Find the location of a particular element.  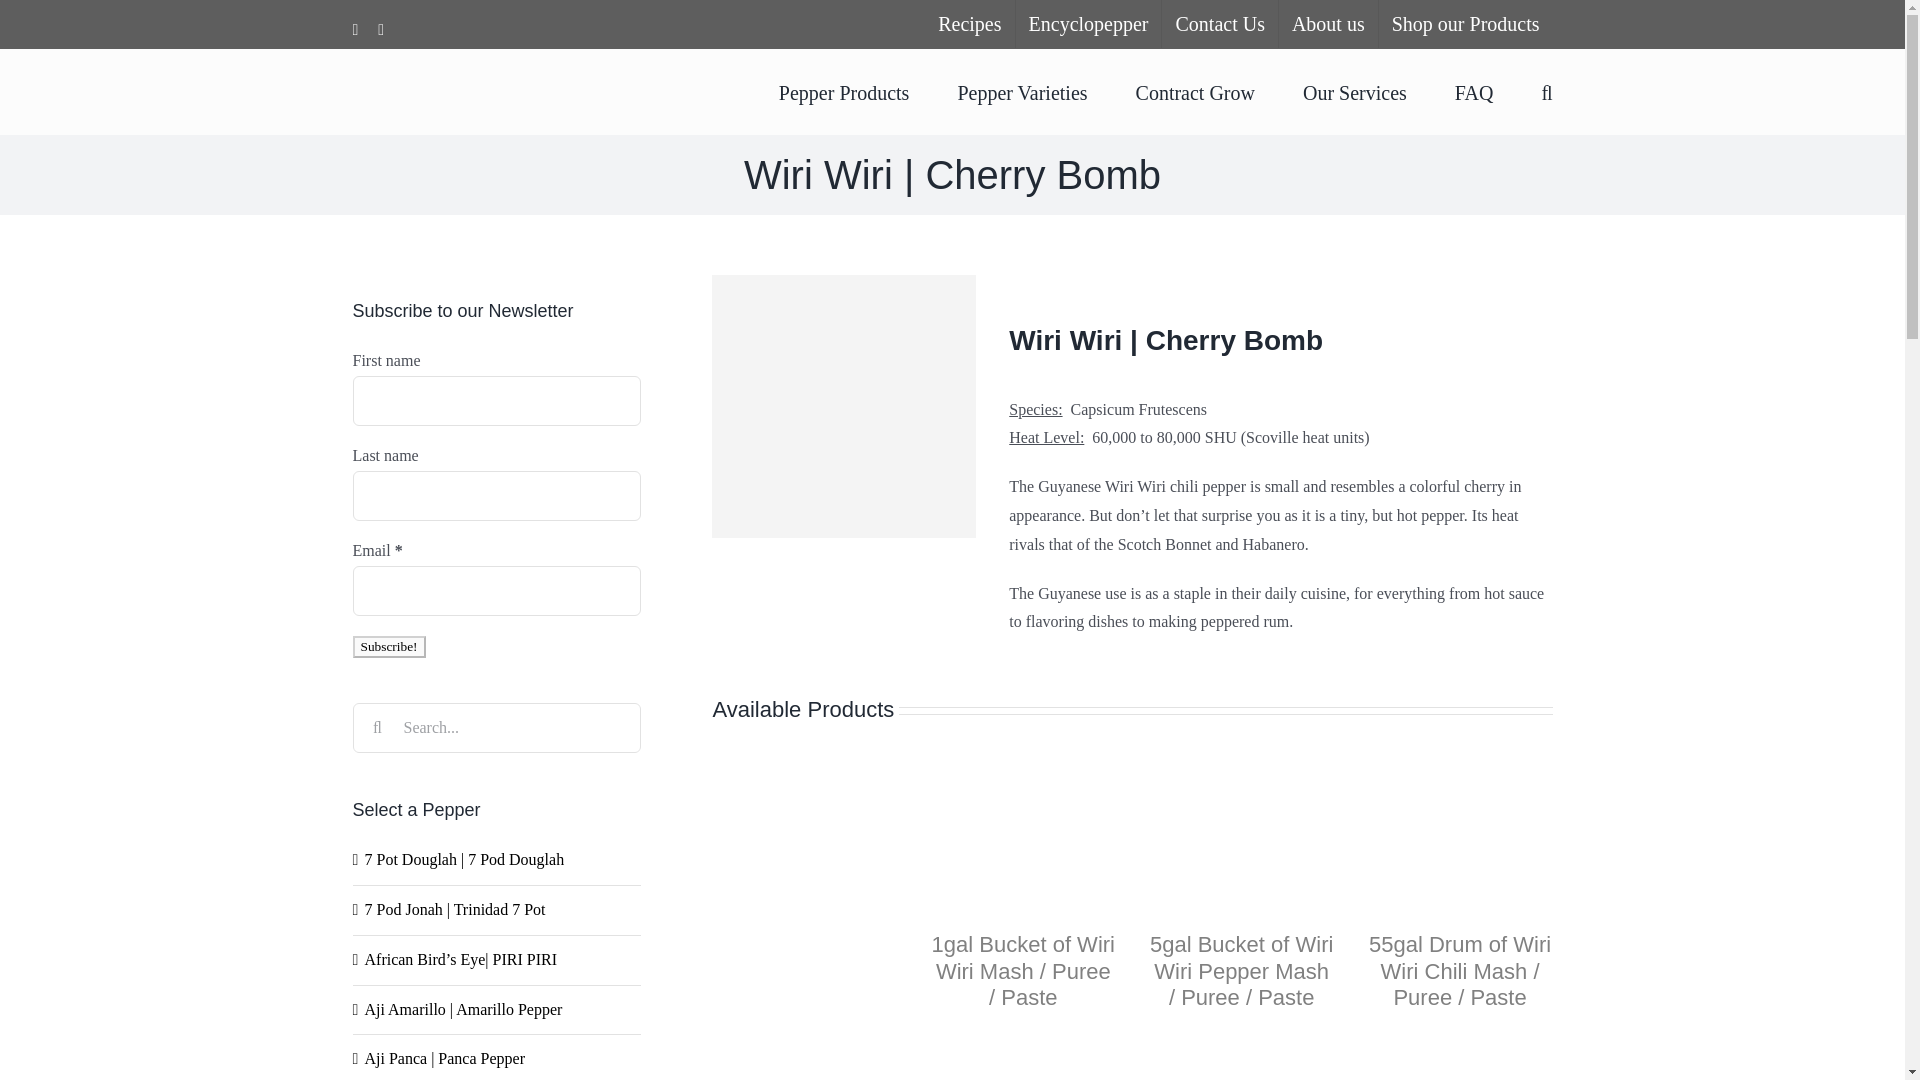

Pepper Products is located at coordinates (844, 90).